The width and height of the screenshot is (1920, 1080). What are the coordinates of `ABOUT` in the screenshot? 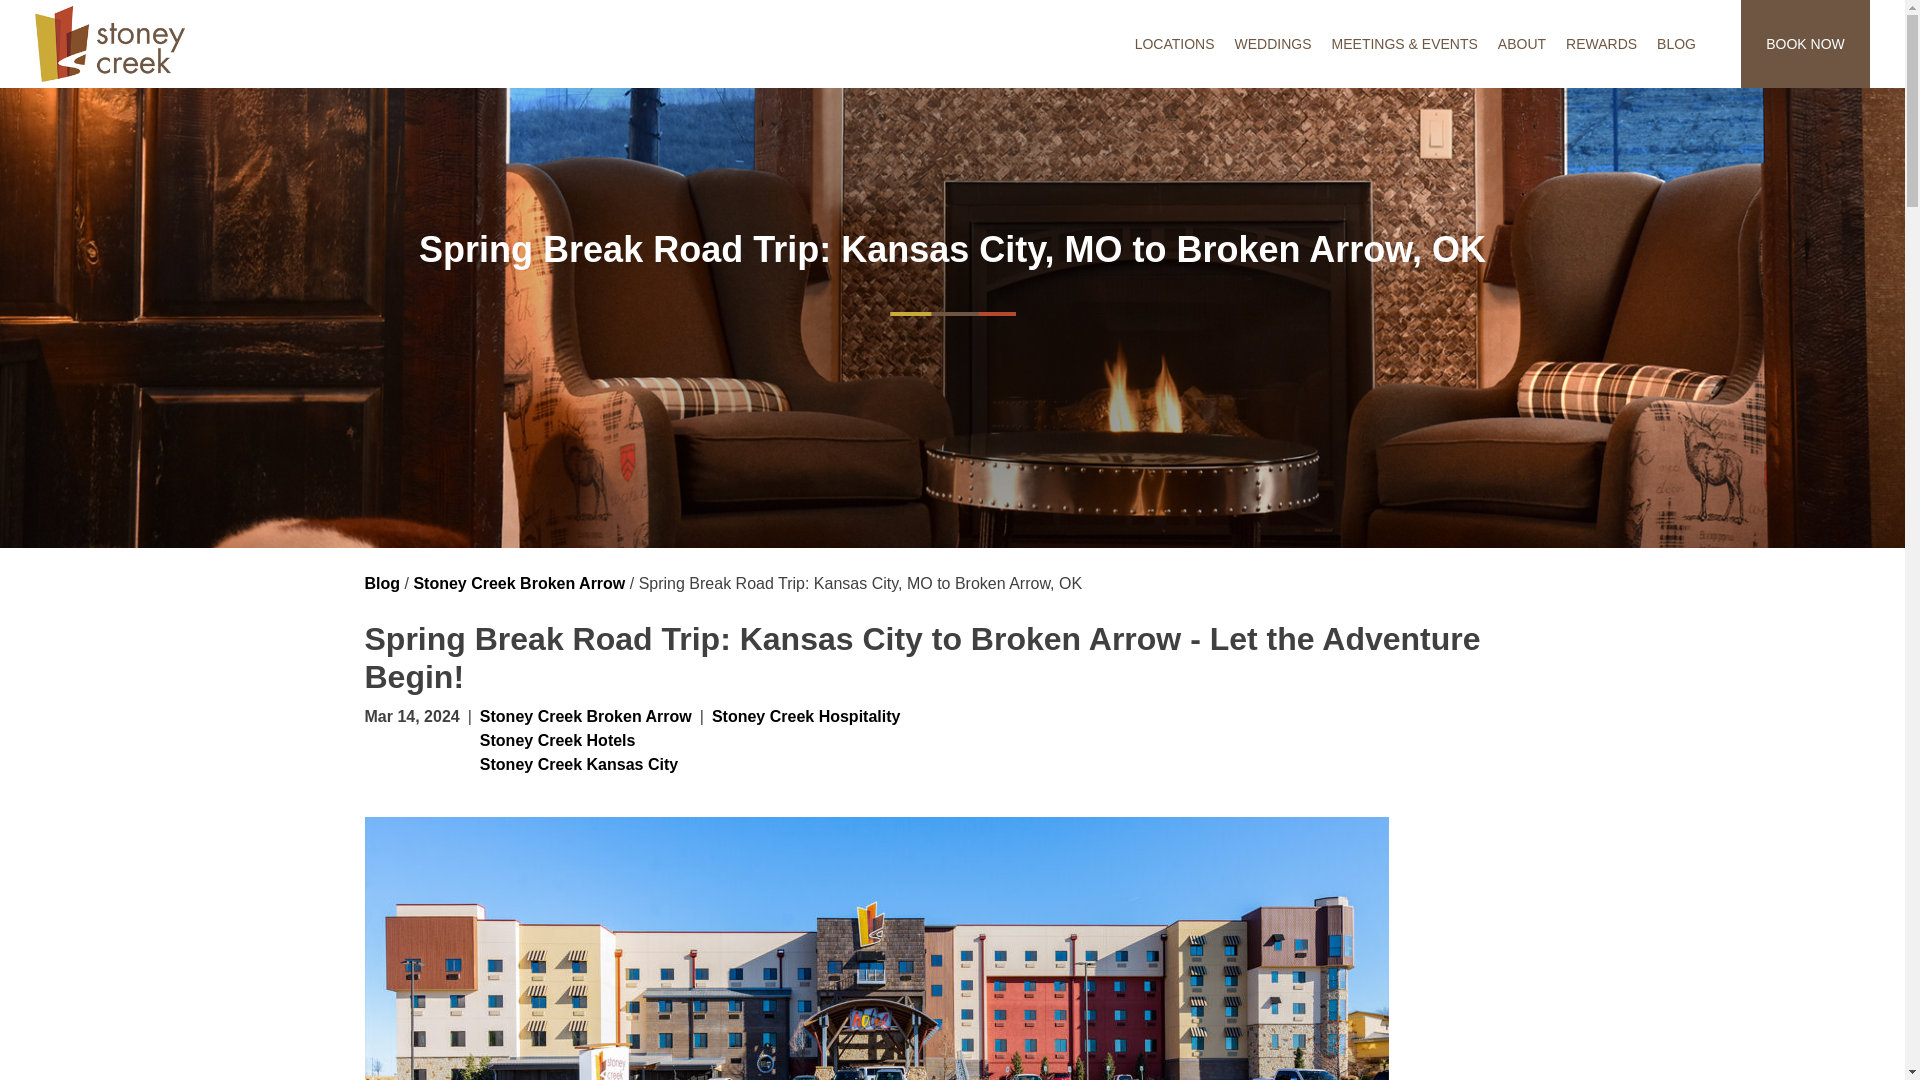 It's located at (1522, 43).